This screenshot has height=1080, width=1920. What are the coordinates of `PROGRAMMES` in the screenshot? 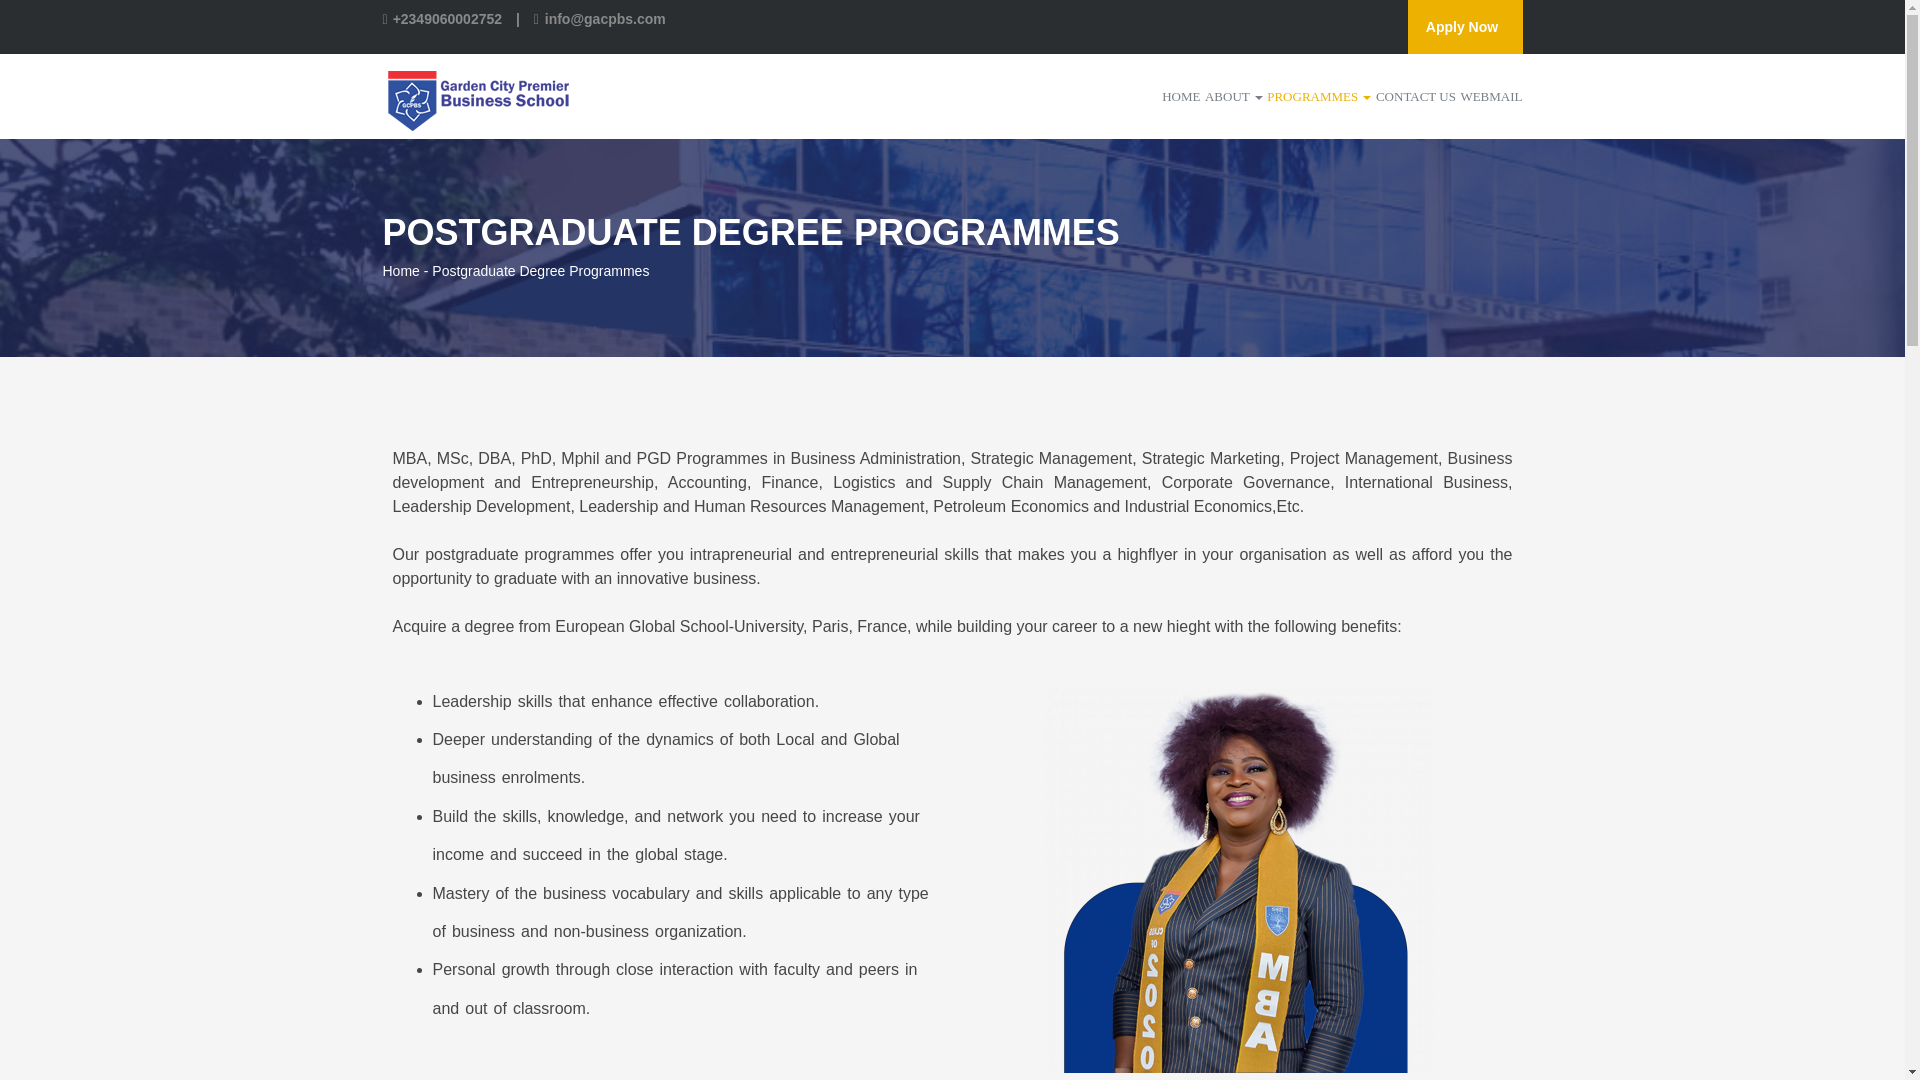 It's located at (1318, 96).